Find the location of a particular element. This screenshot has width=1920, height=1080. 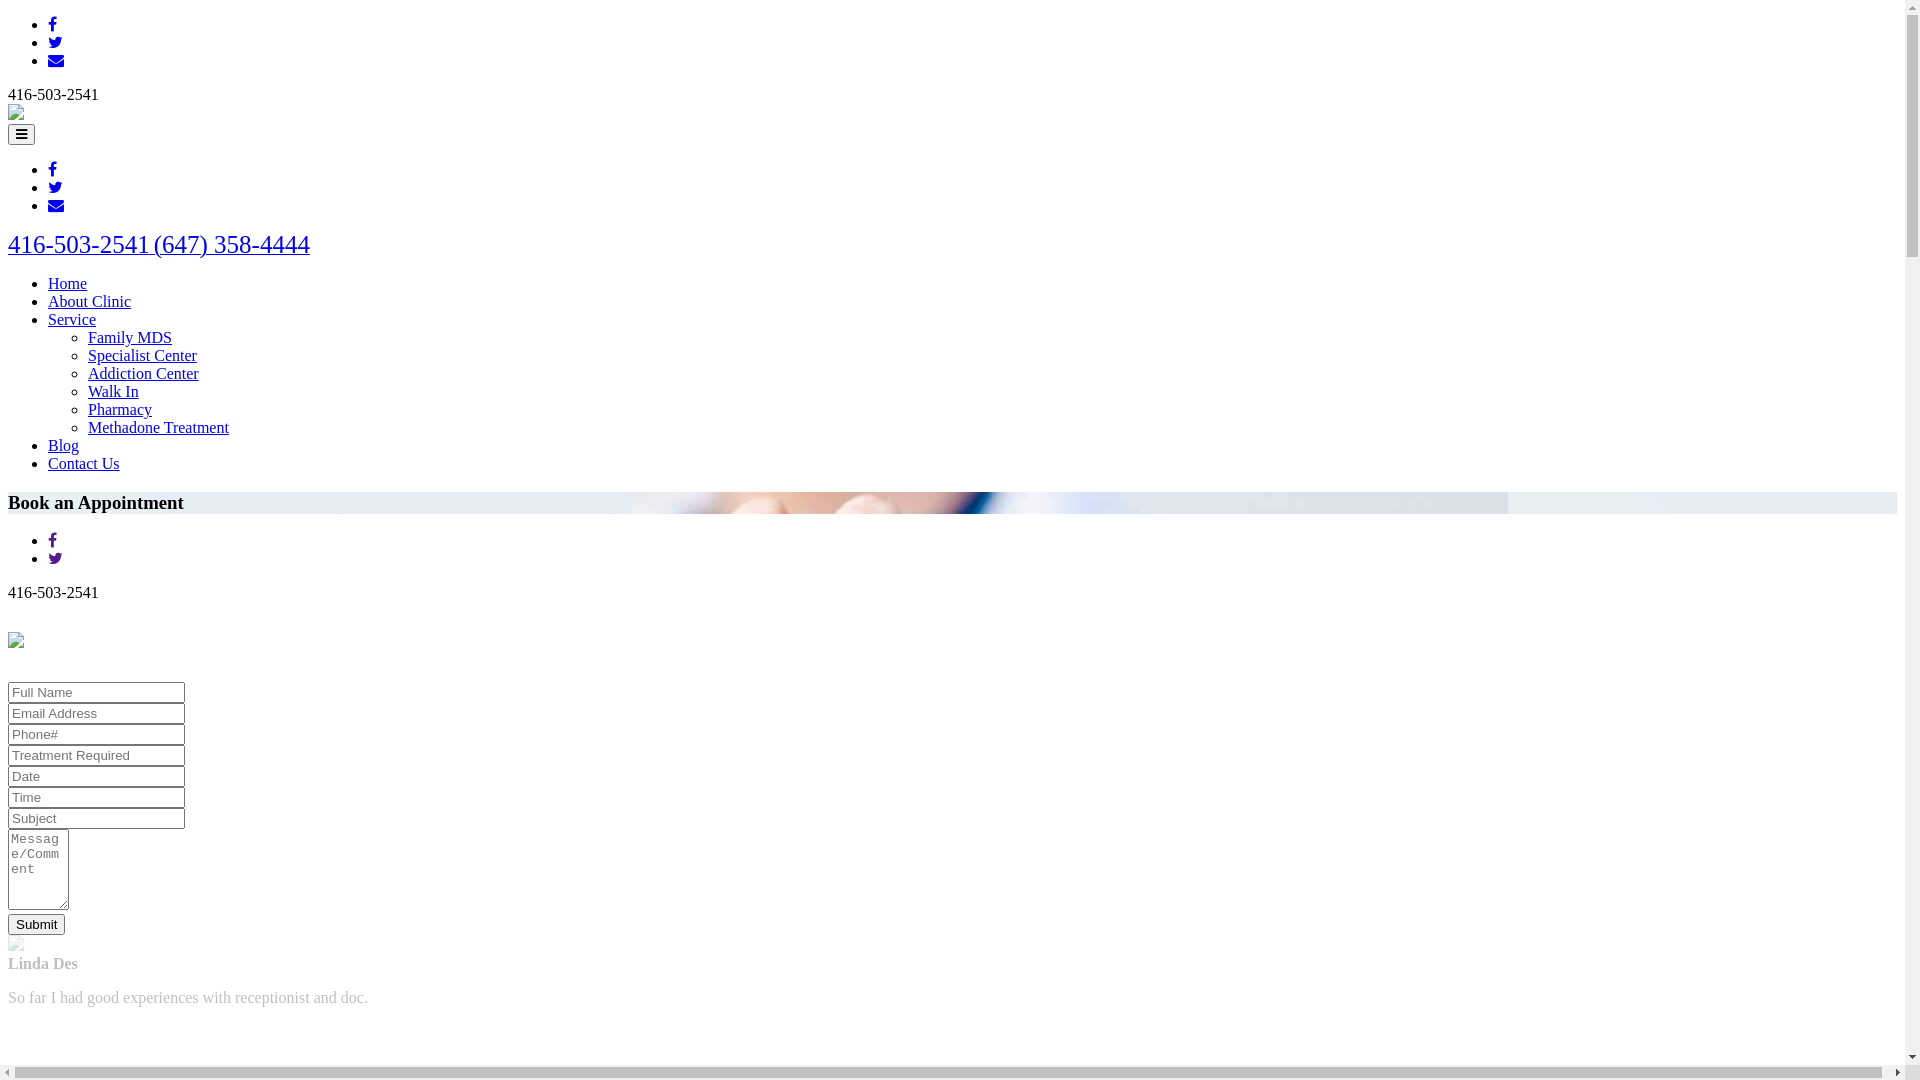

Submit is located at coordinates (36, 924).